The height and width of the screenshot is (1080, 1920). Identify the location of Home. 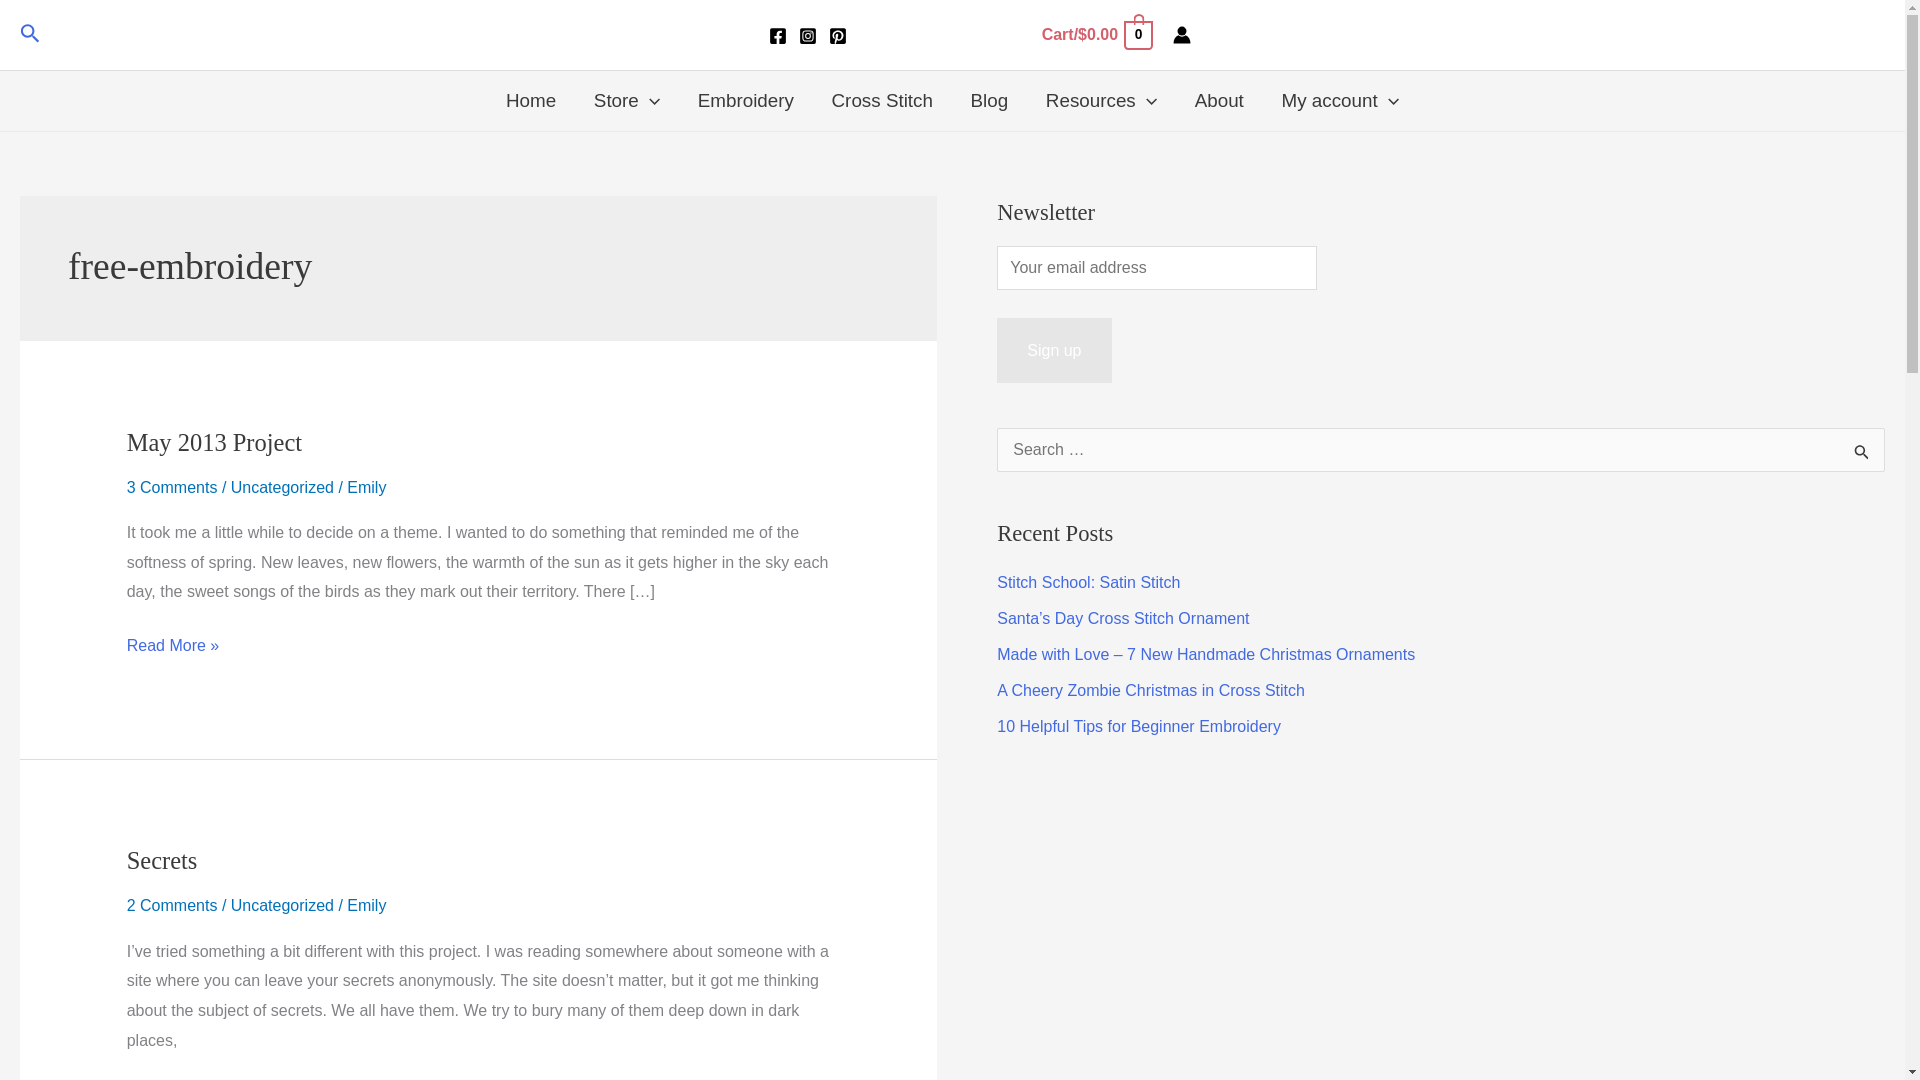
(530, 100).